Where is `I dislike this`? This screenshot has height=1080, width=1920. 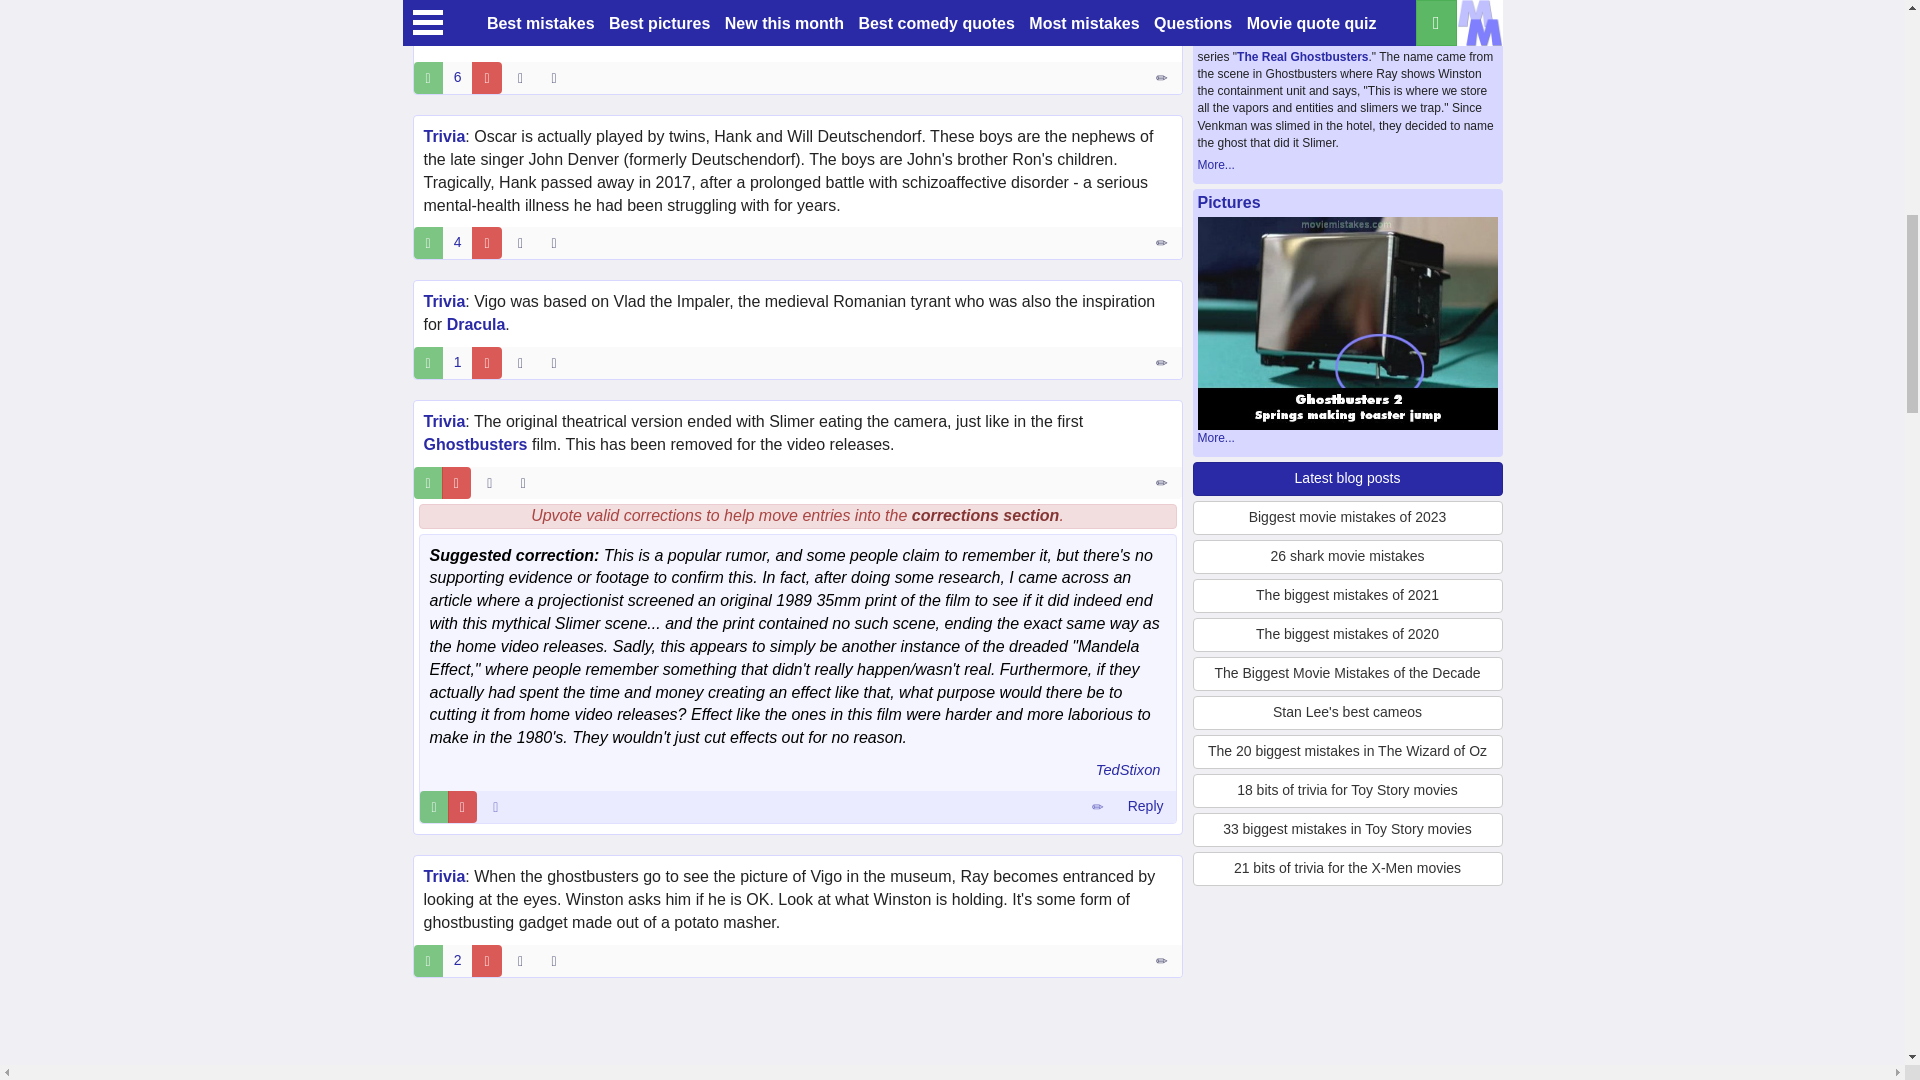 I dislike this is located at coordinates (486, 77).